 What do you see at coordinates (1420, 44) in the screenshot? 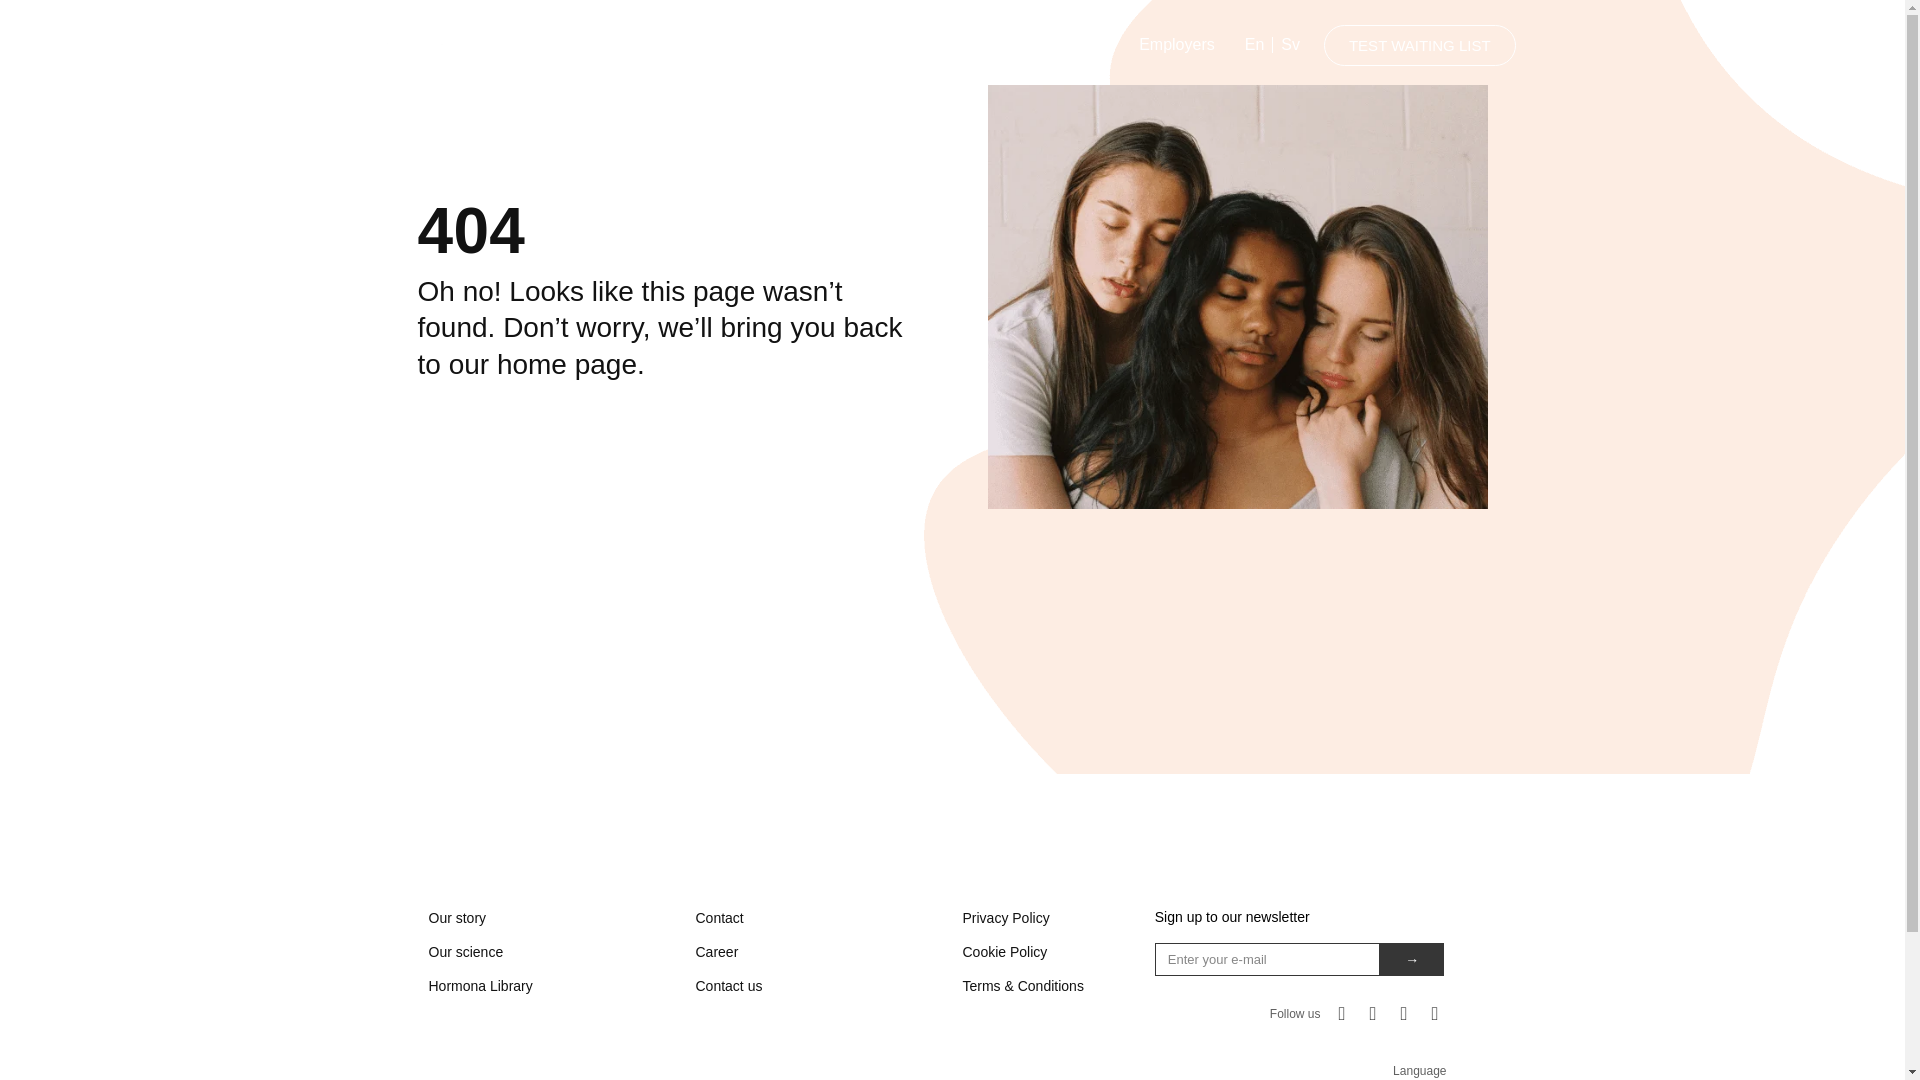
I see `TEST WAITING LIST` at bounding box center [1420, 44].